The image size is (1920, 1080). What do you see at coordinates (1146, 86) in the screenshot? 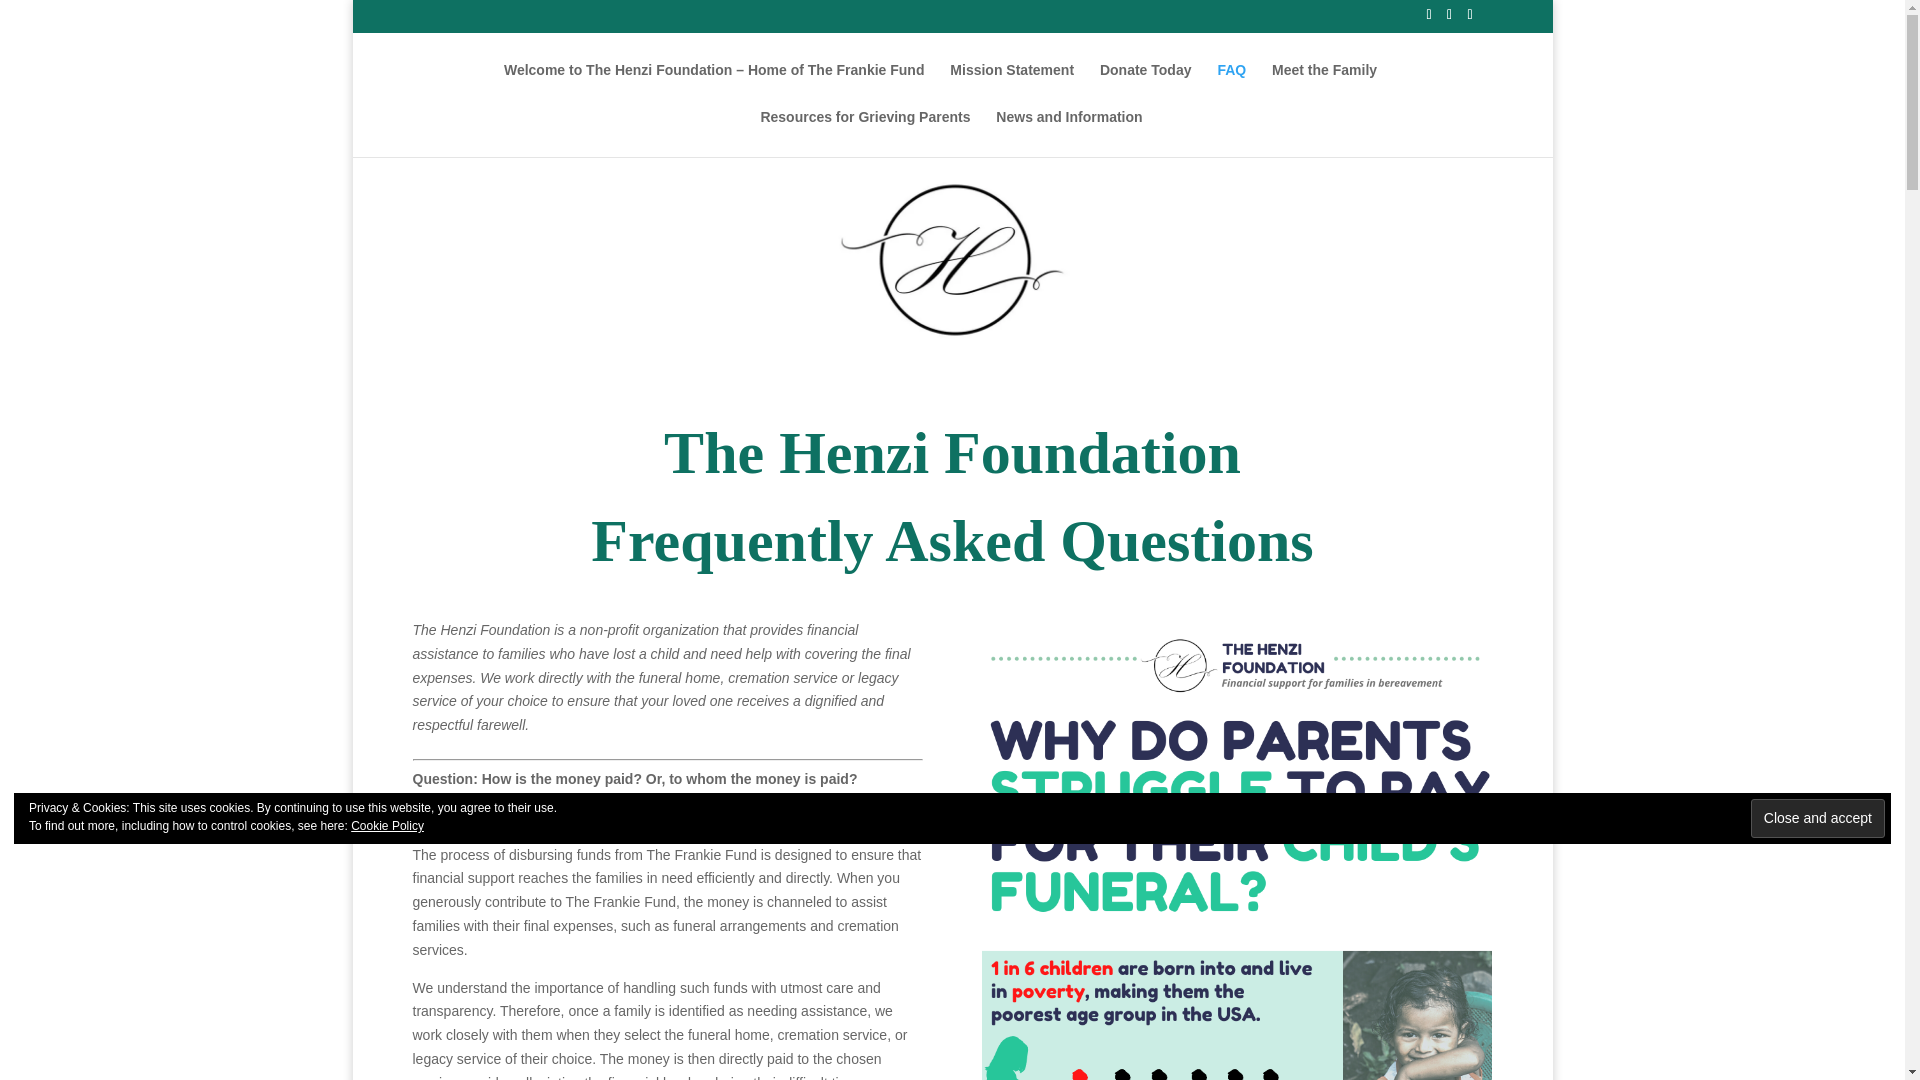
I see `Donate Today` at bounding box center [1146, 86].